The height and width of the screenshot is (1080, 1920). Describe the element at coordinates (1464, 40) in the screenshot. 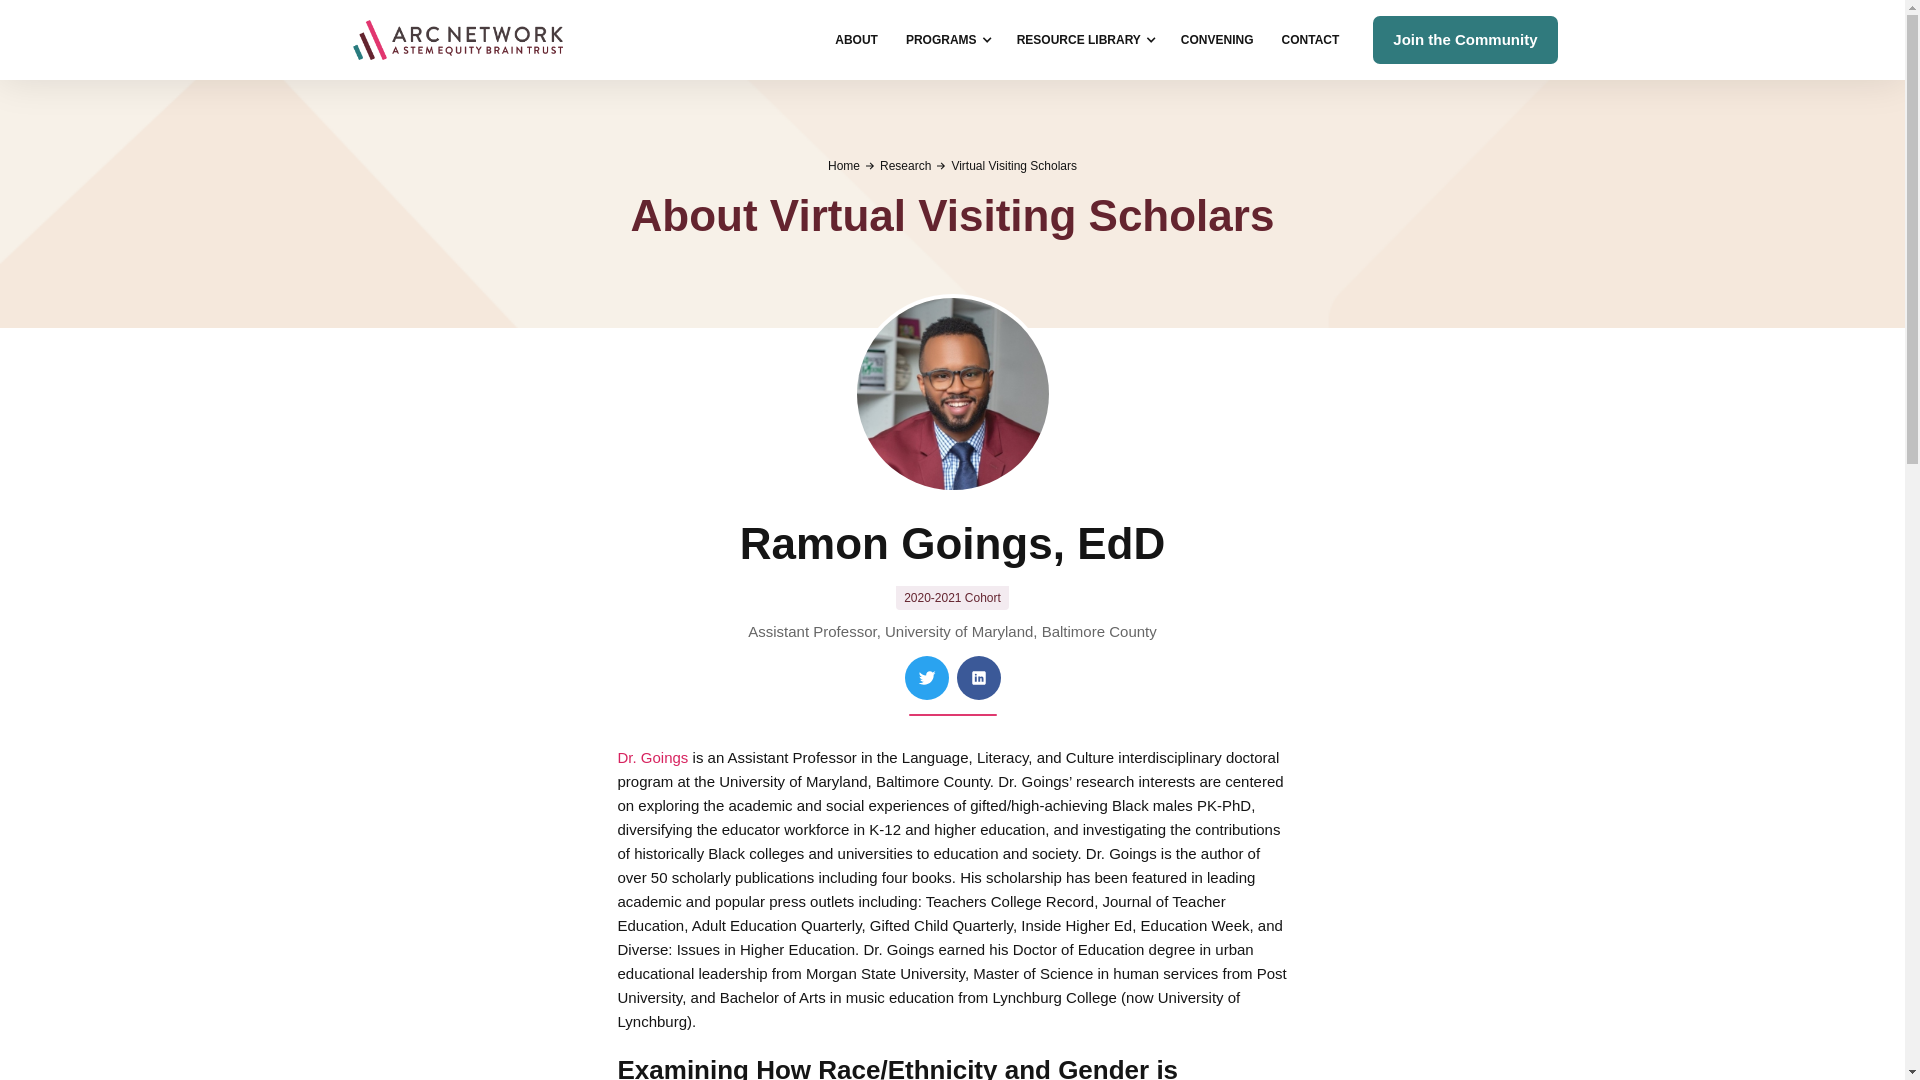

I see `Join the Community` at that location.